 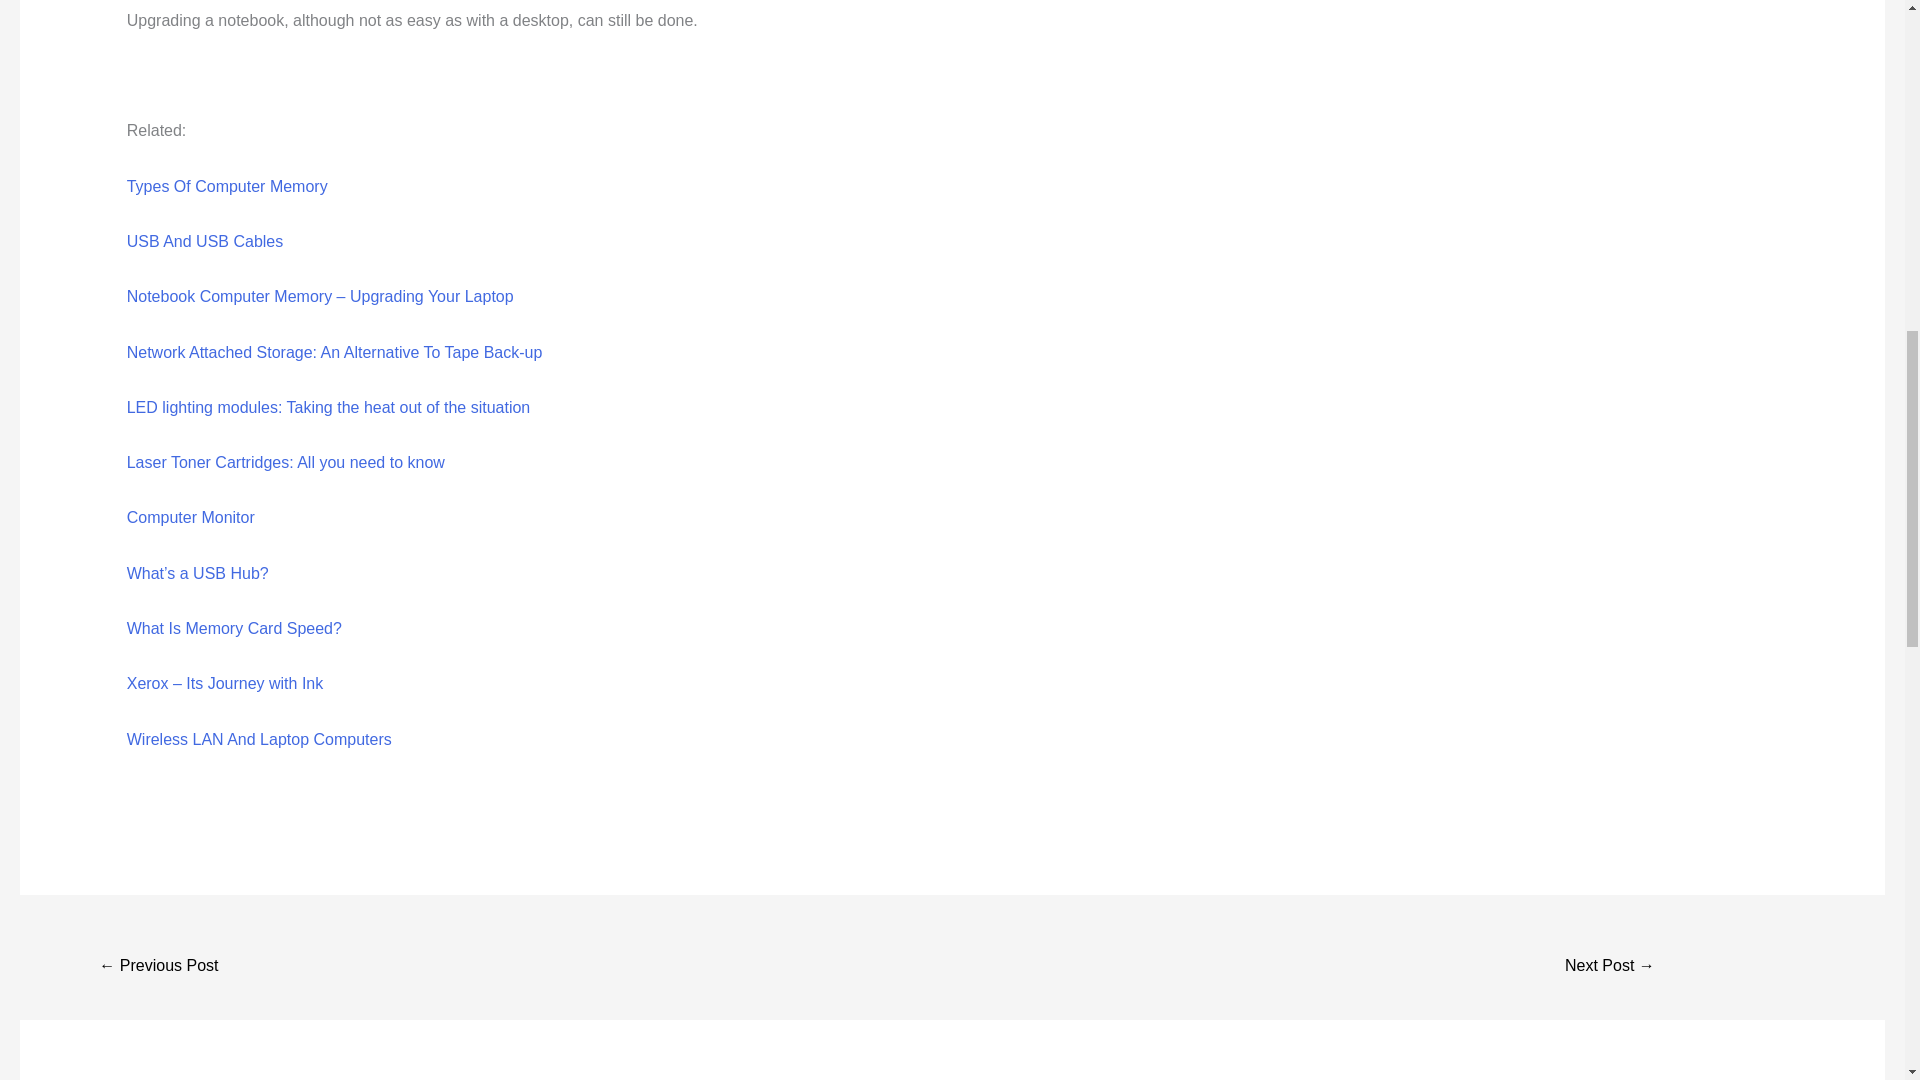 I want to click on Types Of Computer Memory, so click(x=227, y=186).